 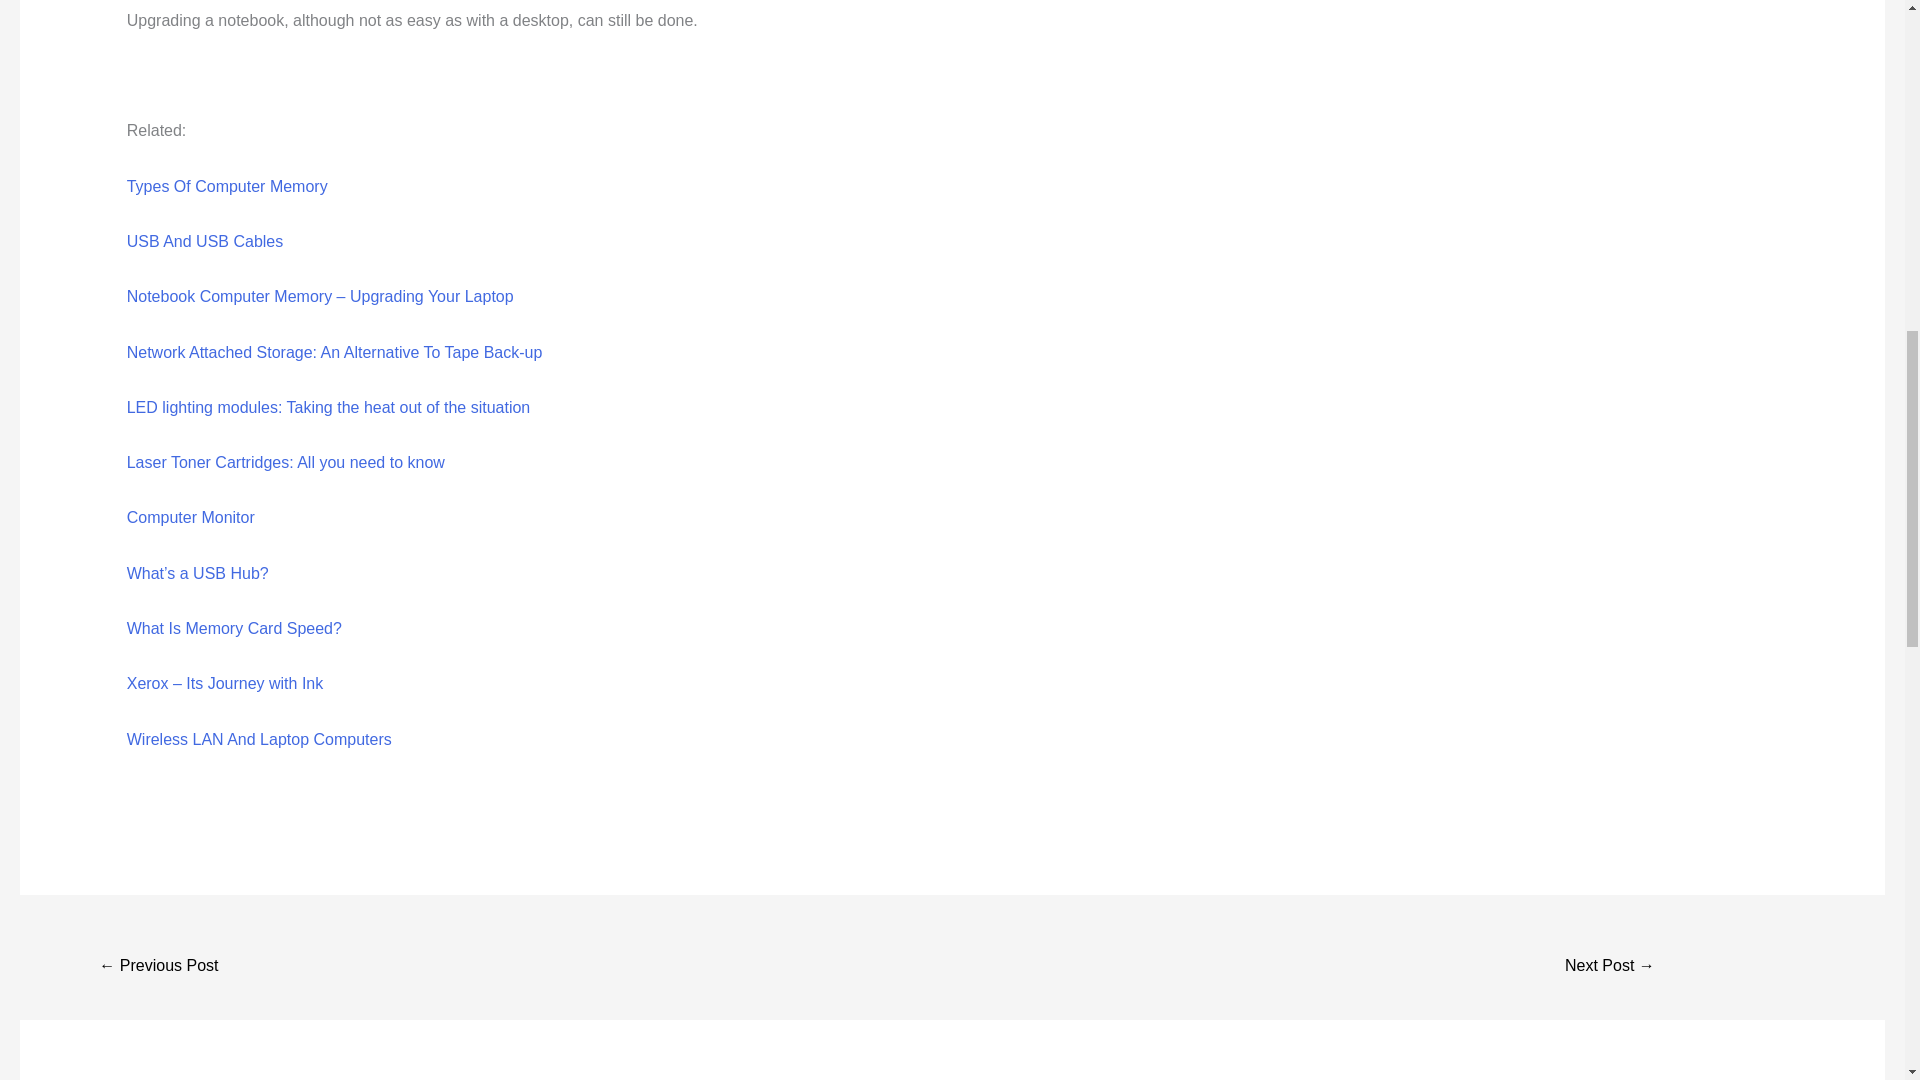 I want to click on Types Of Computer Memory, so click(x=227, y=186).